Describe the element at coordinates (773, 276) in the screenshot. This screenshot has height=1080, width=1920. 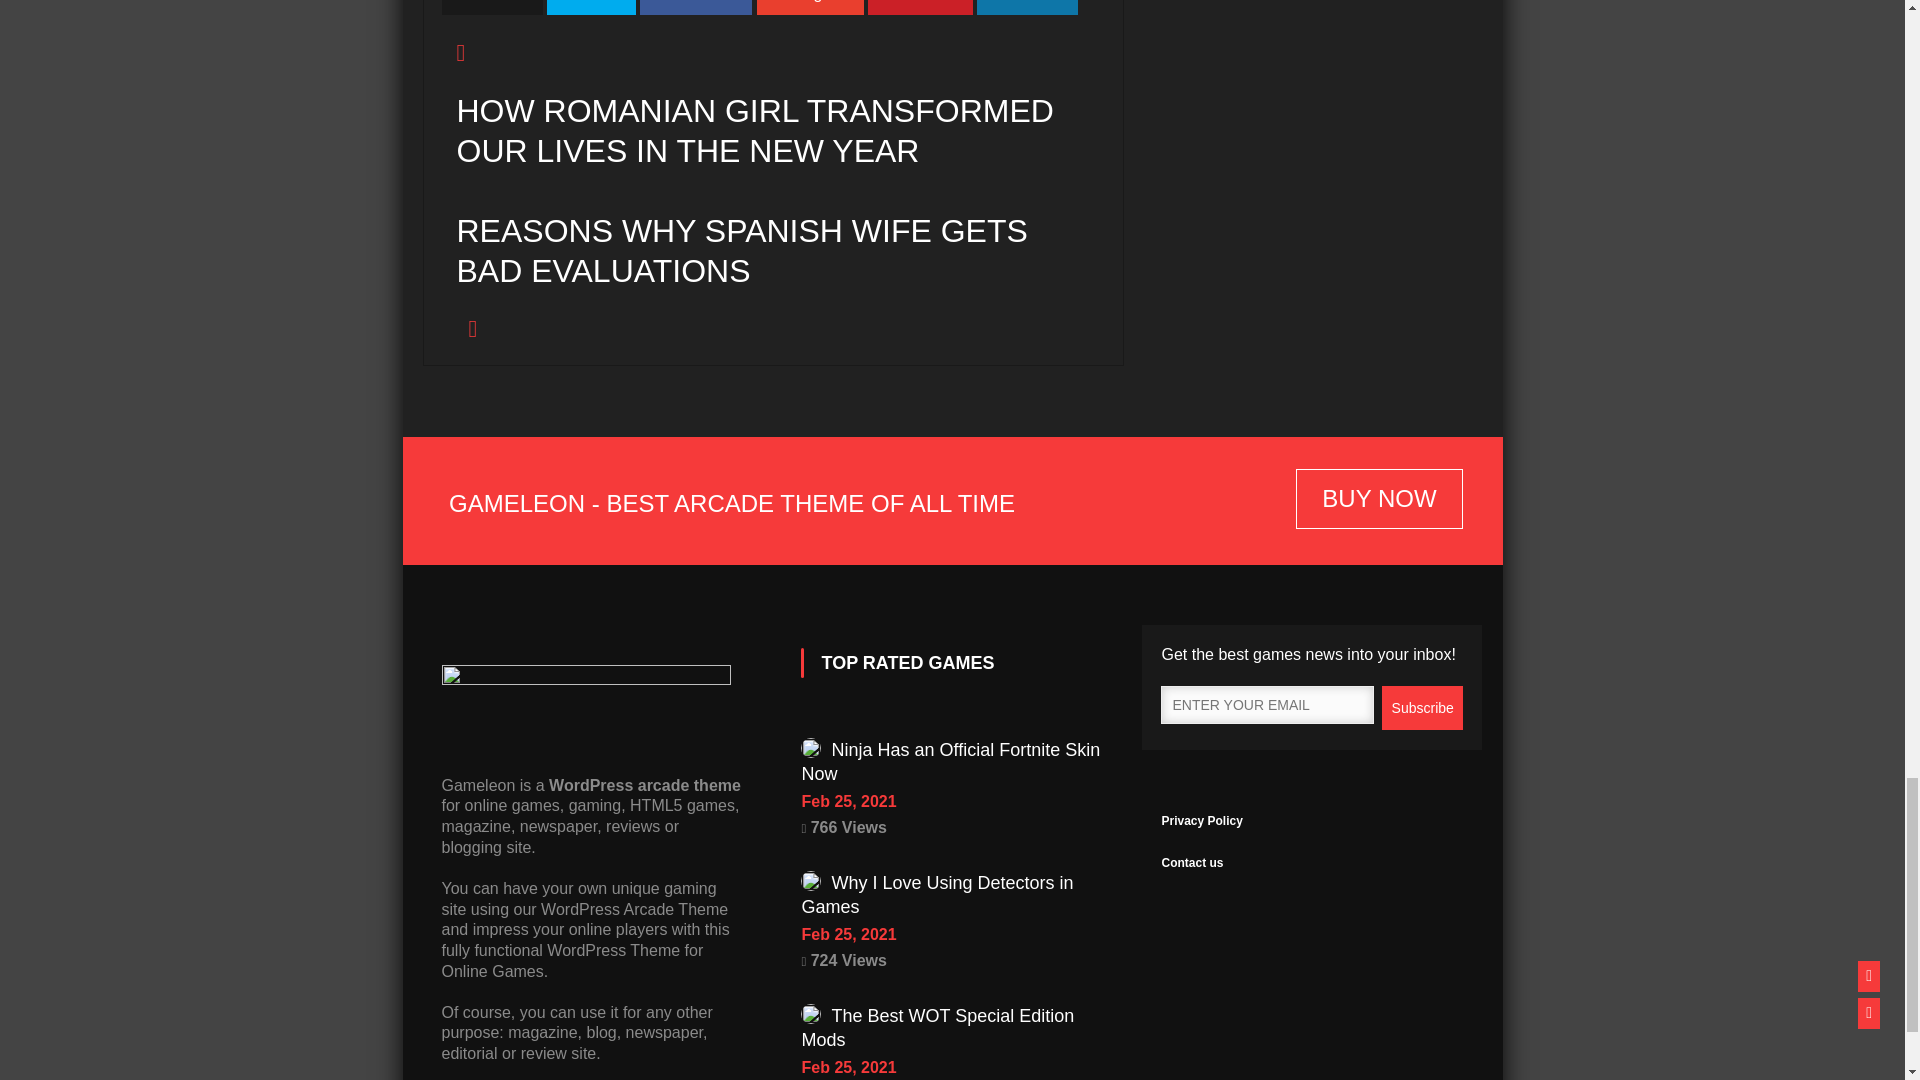
I see `REASONS WHY SPANISH WIFE GETS BAD EVALUATIONS` at that location.